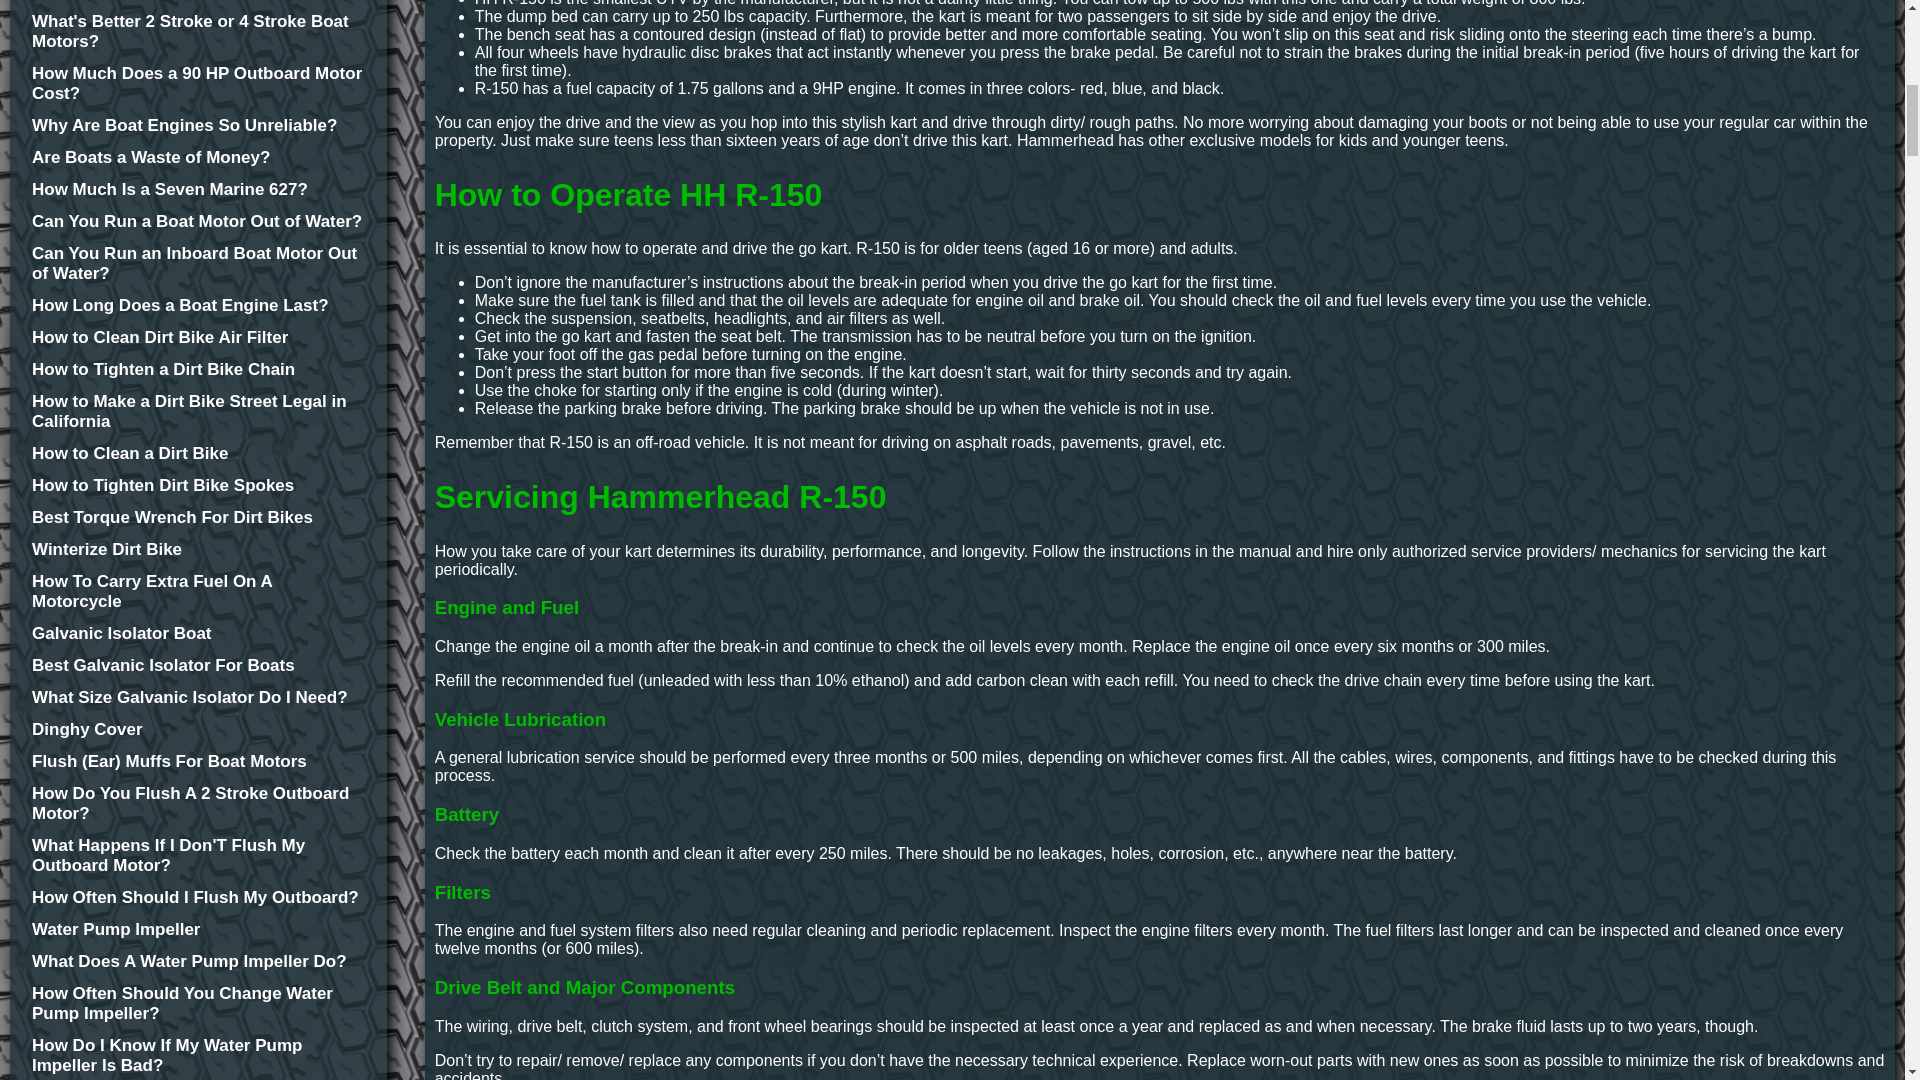  I want to click on How to Tighten a Dirt Bike Chain, so click(198, 370).